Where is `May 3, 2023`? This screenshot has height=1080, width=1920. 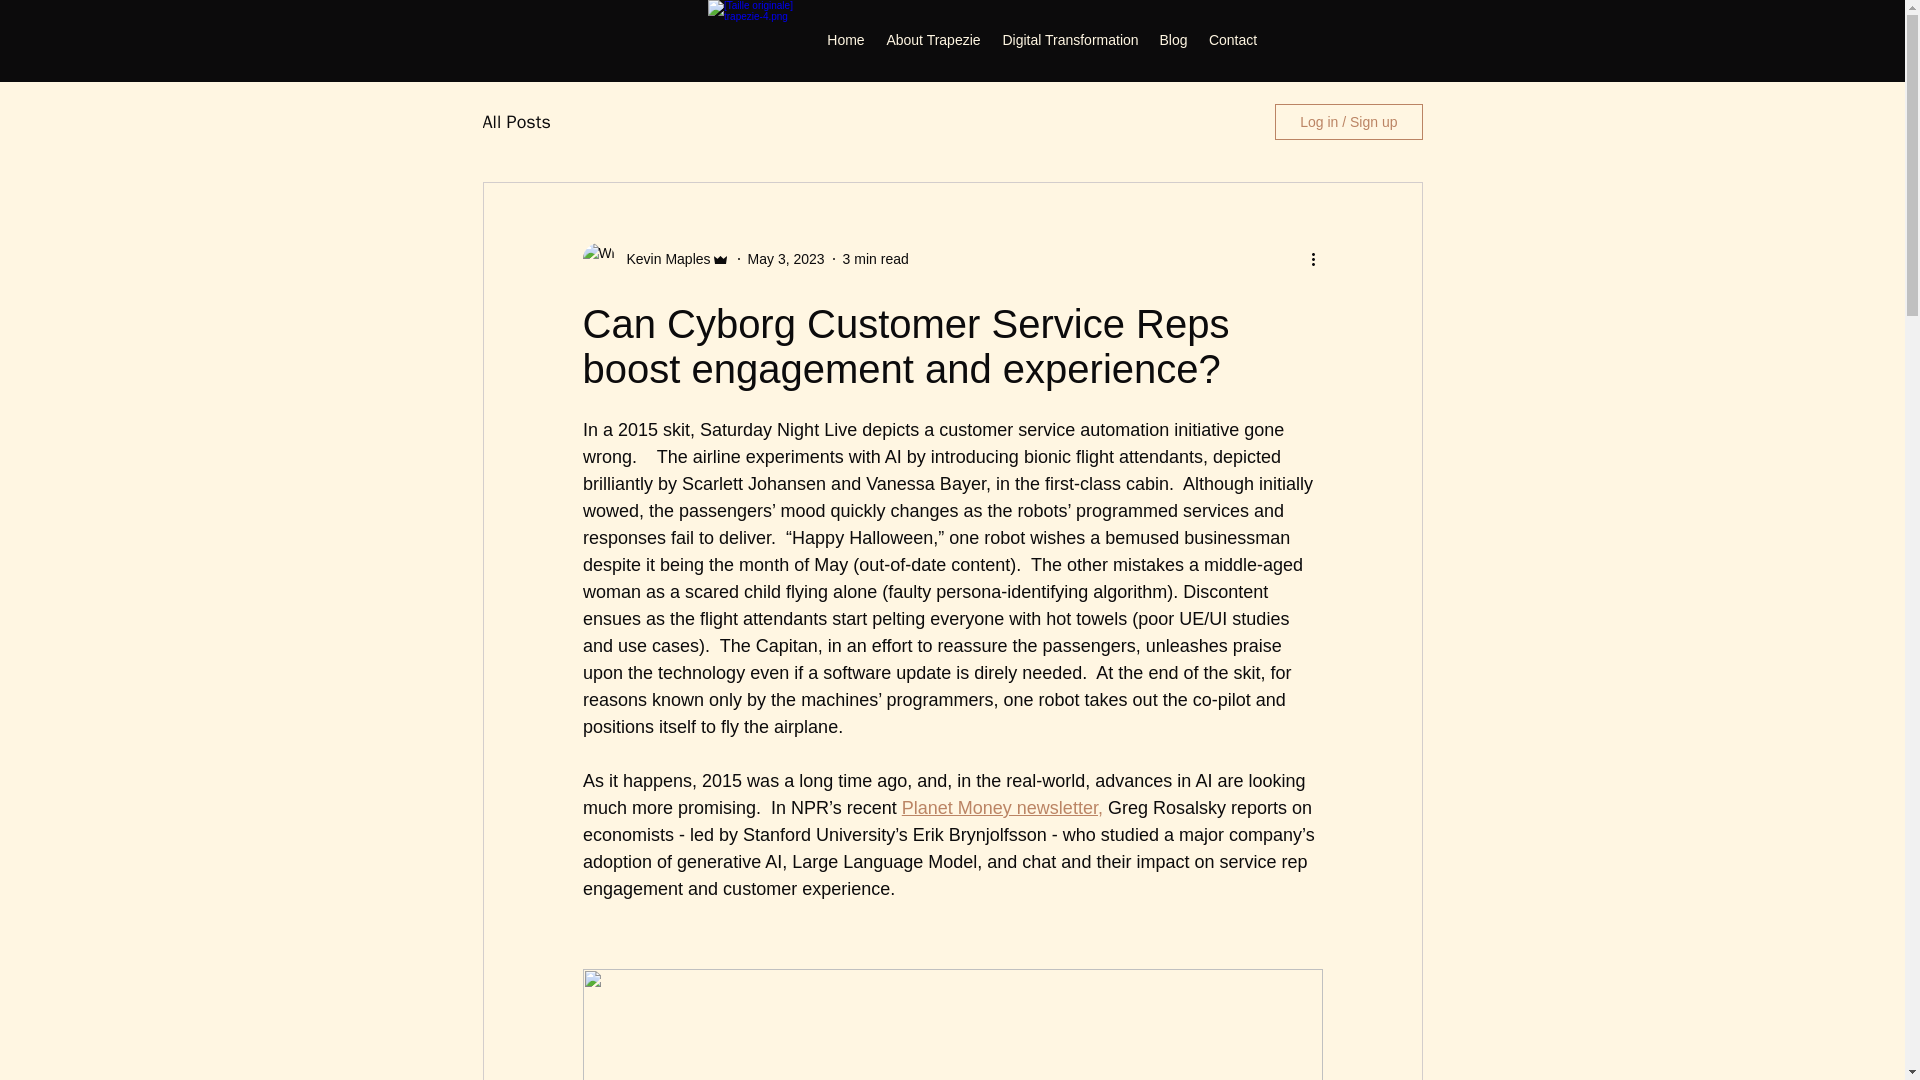 May 3, 2023 is located at coordinates (786, 257).